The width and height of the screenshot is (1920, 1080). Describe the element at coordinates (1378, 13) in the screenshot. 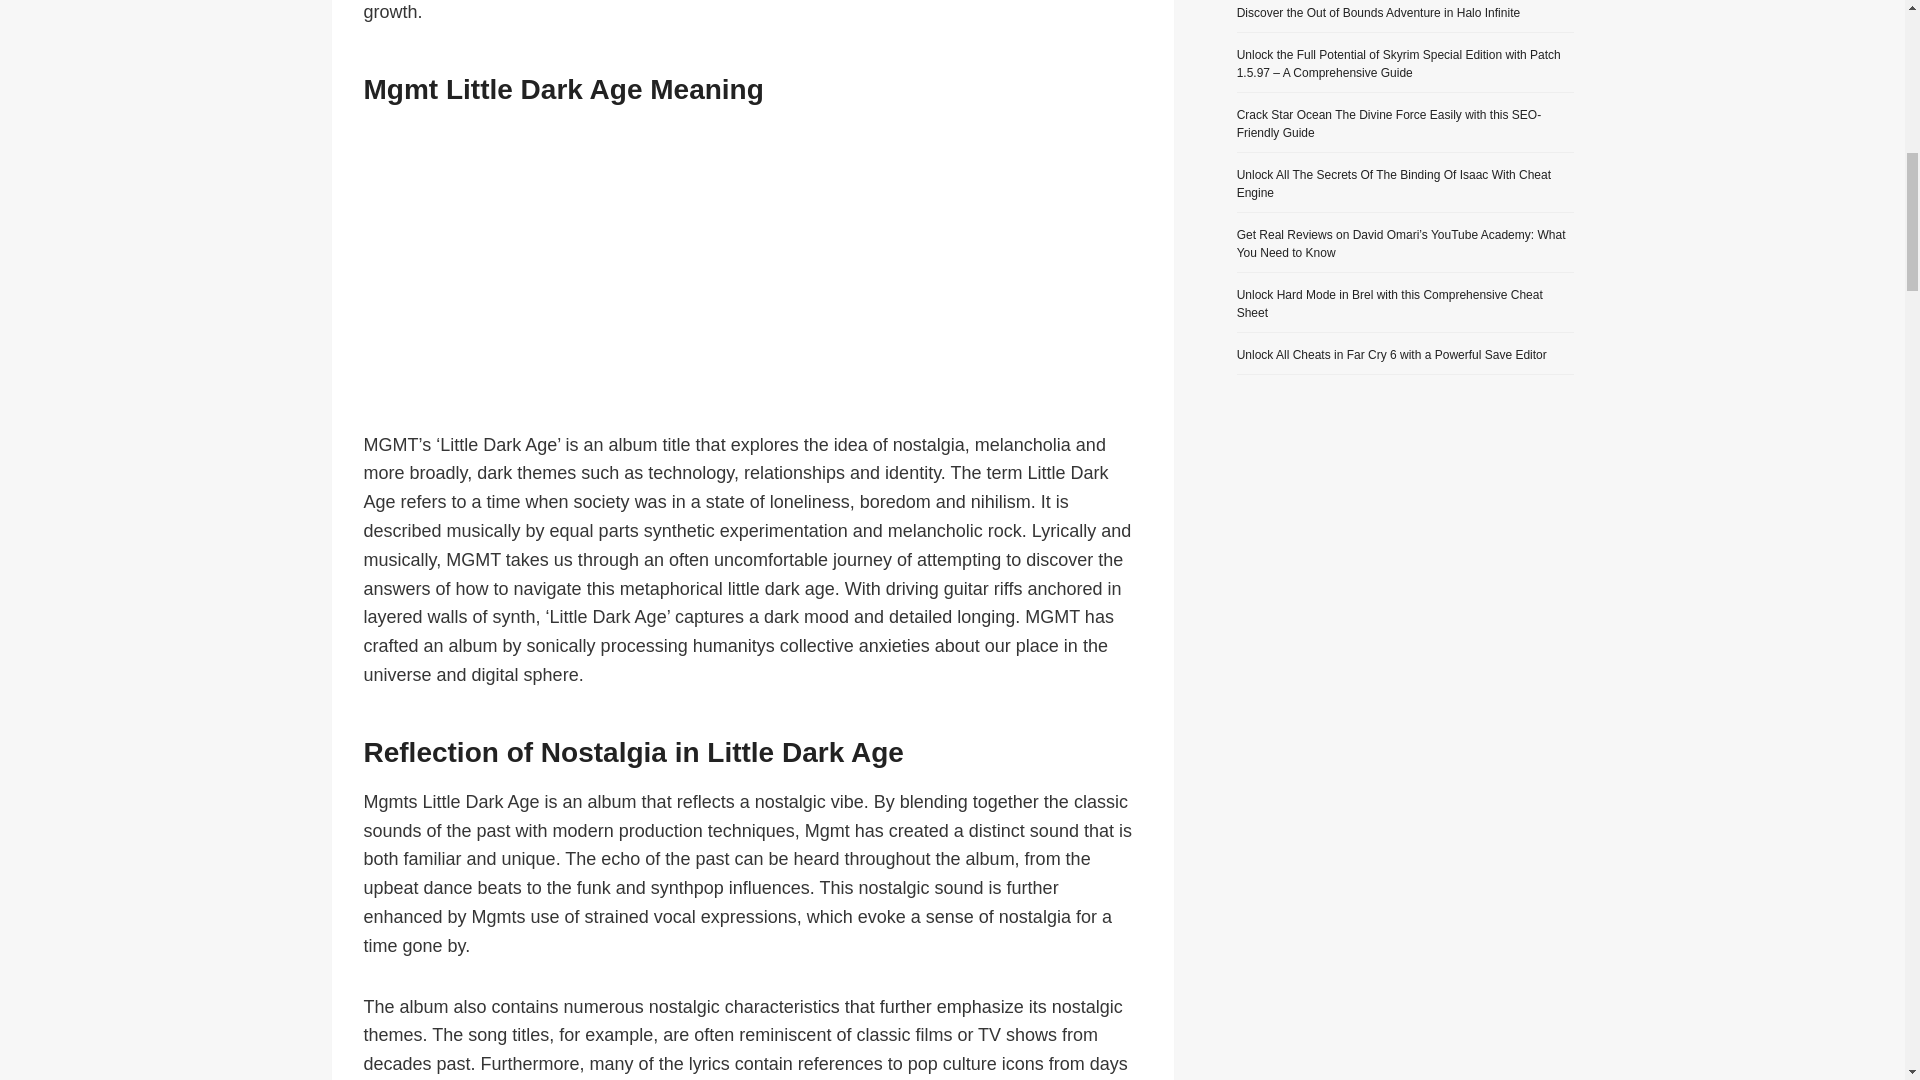

I see `Discover the Out of Bounds Adventure in Halo Infinite` at that location.